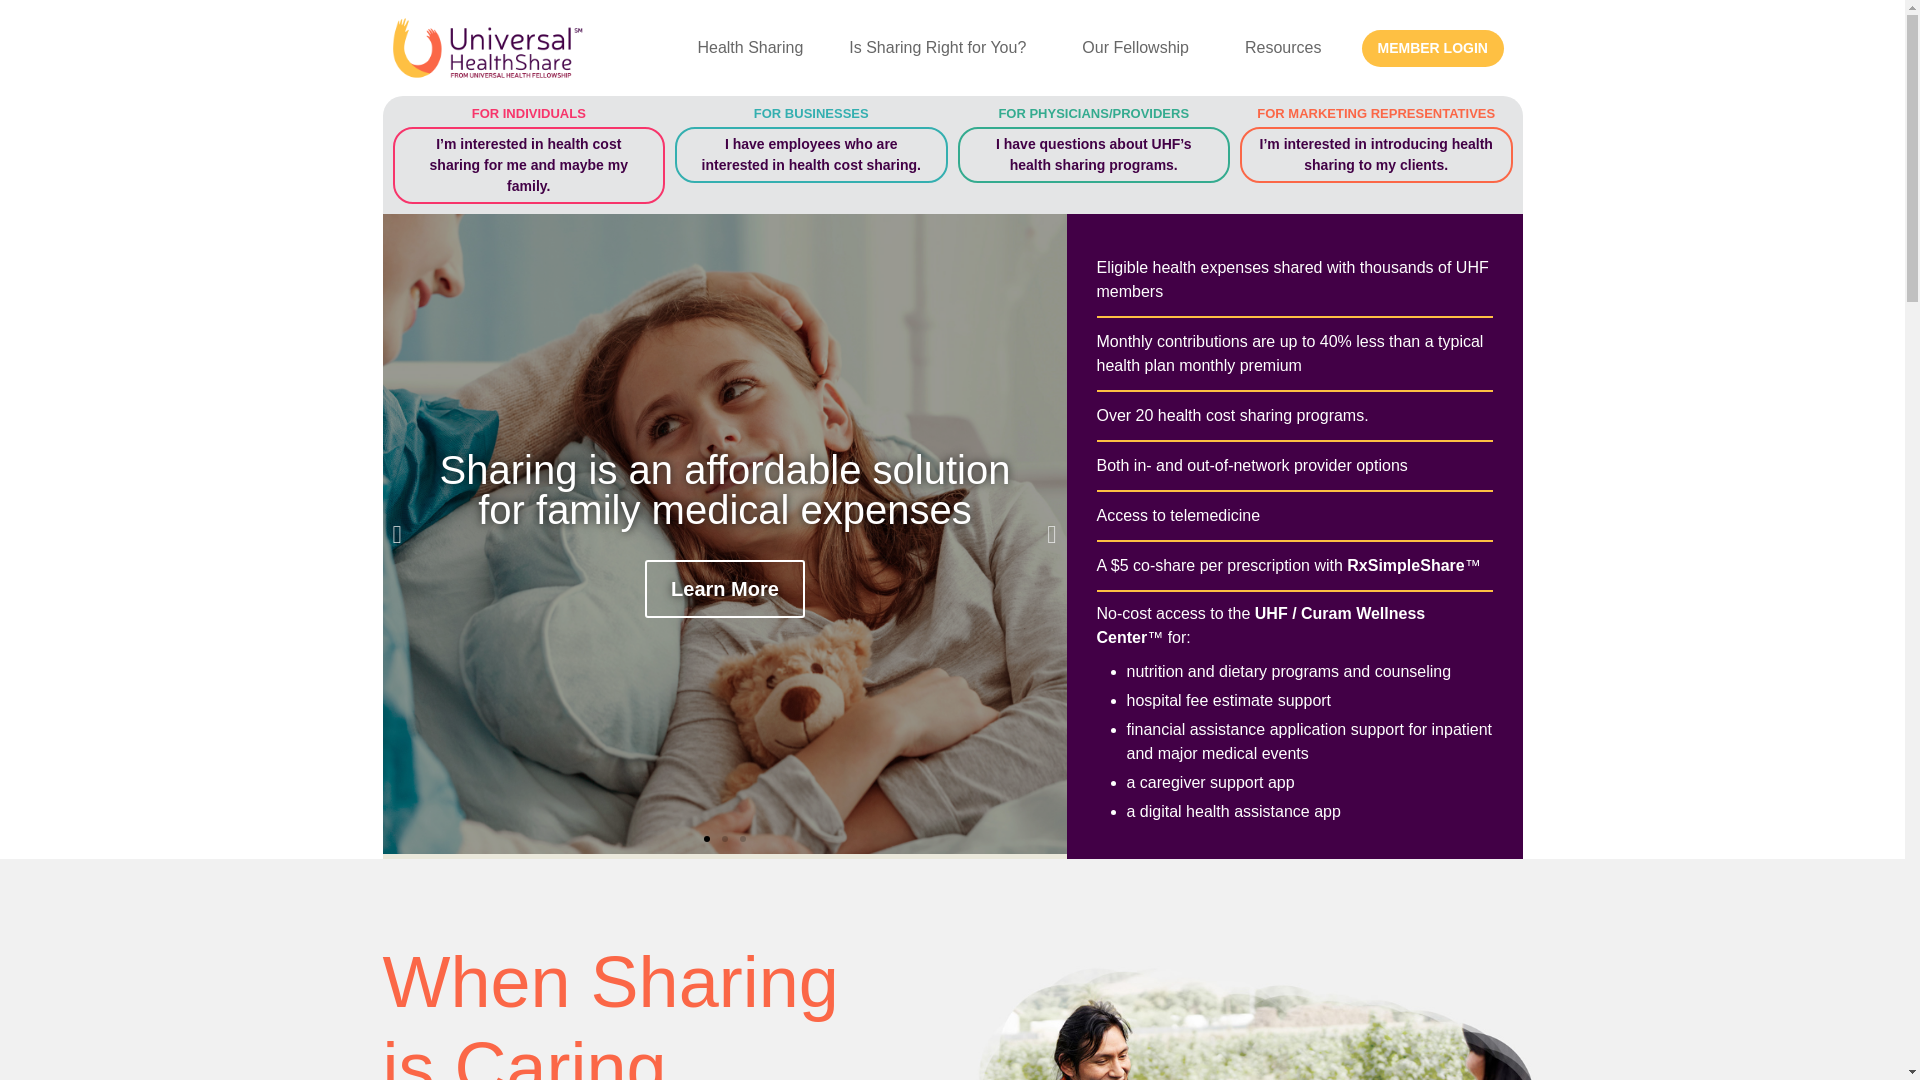 The image size is (1920, 1080). I want to click on MEMBER LOGIN, so click(1432, 48).